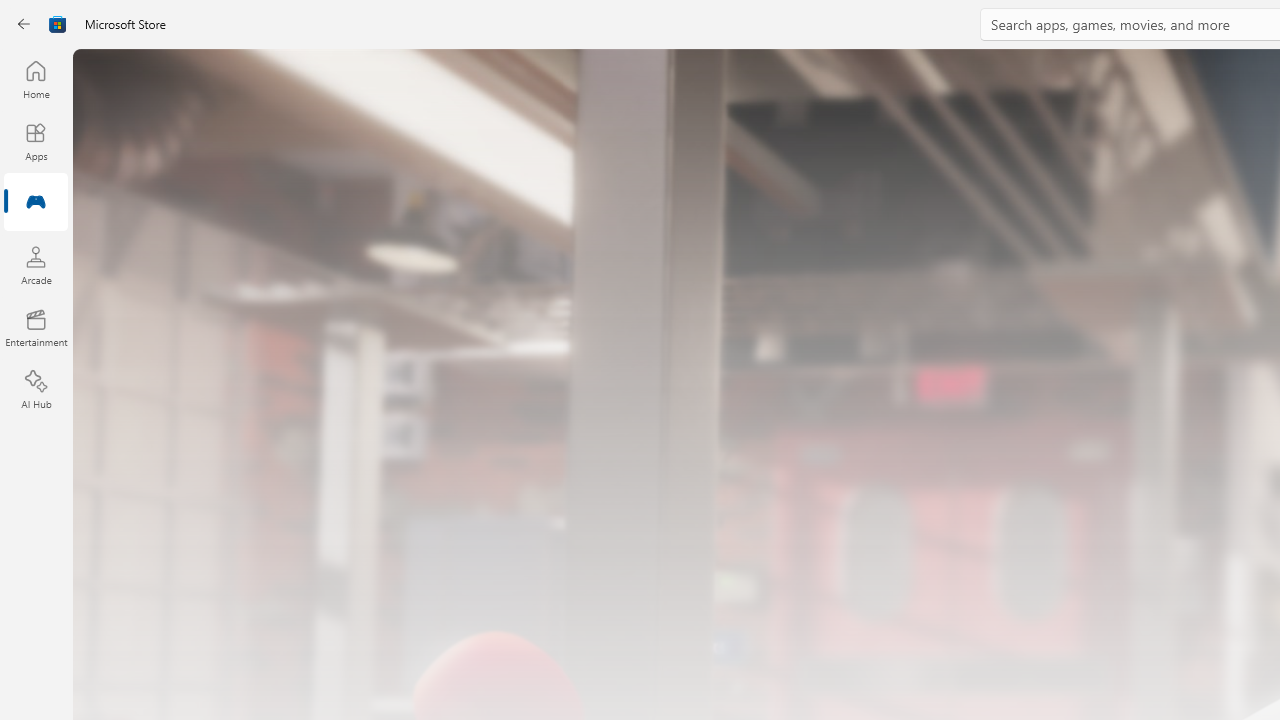 The height and width of the screenshot is (720, 1280). Describe the element at coordinates (36, 265) in the screenshot. I see `Arcade` at that location.